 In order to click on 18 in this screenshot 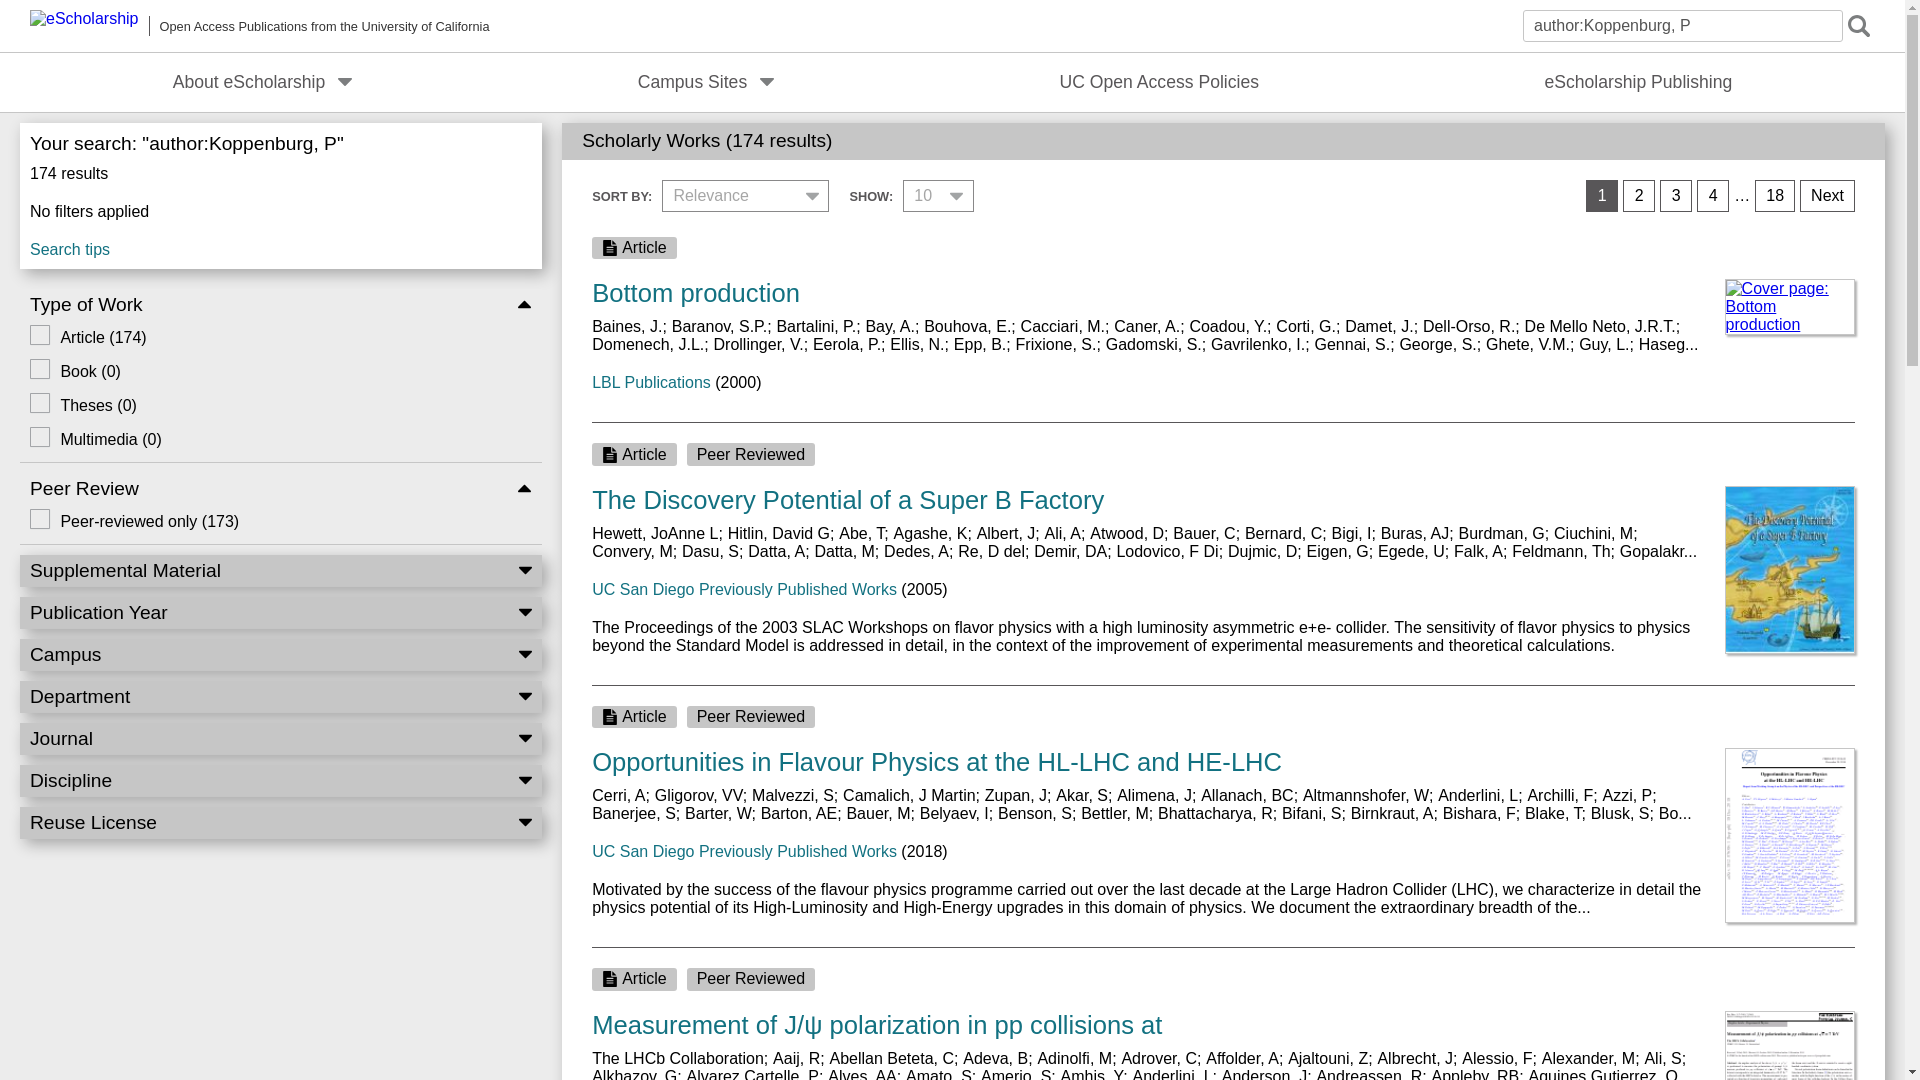, I will do `click(1774, 196)`.